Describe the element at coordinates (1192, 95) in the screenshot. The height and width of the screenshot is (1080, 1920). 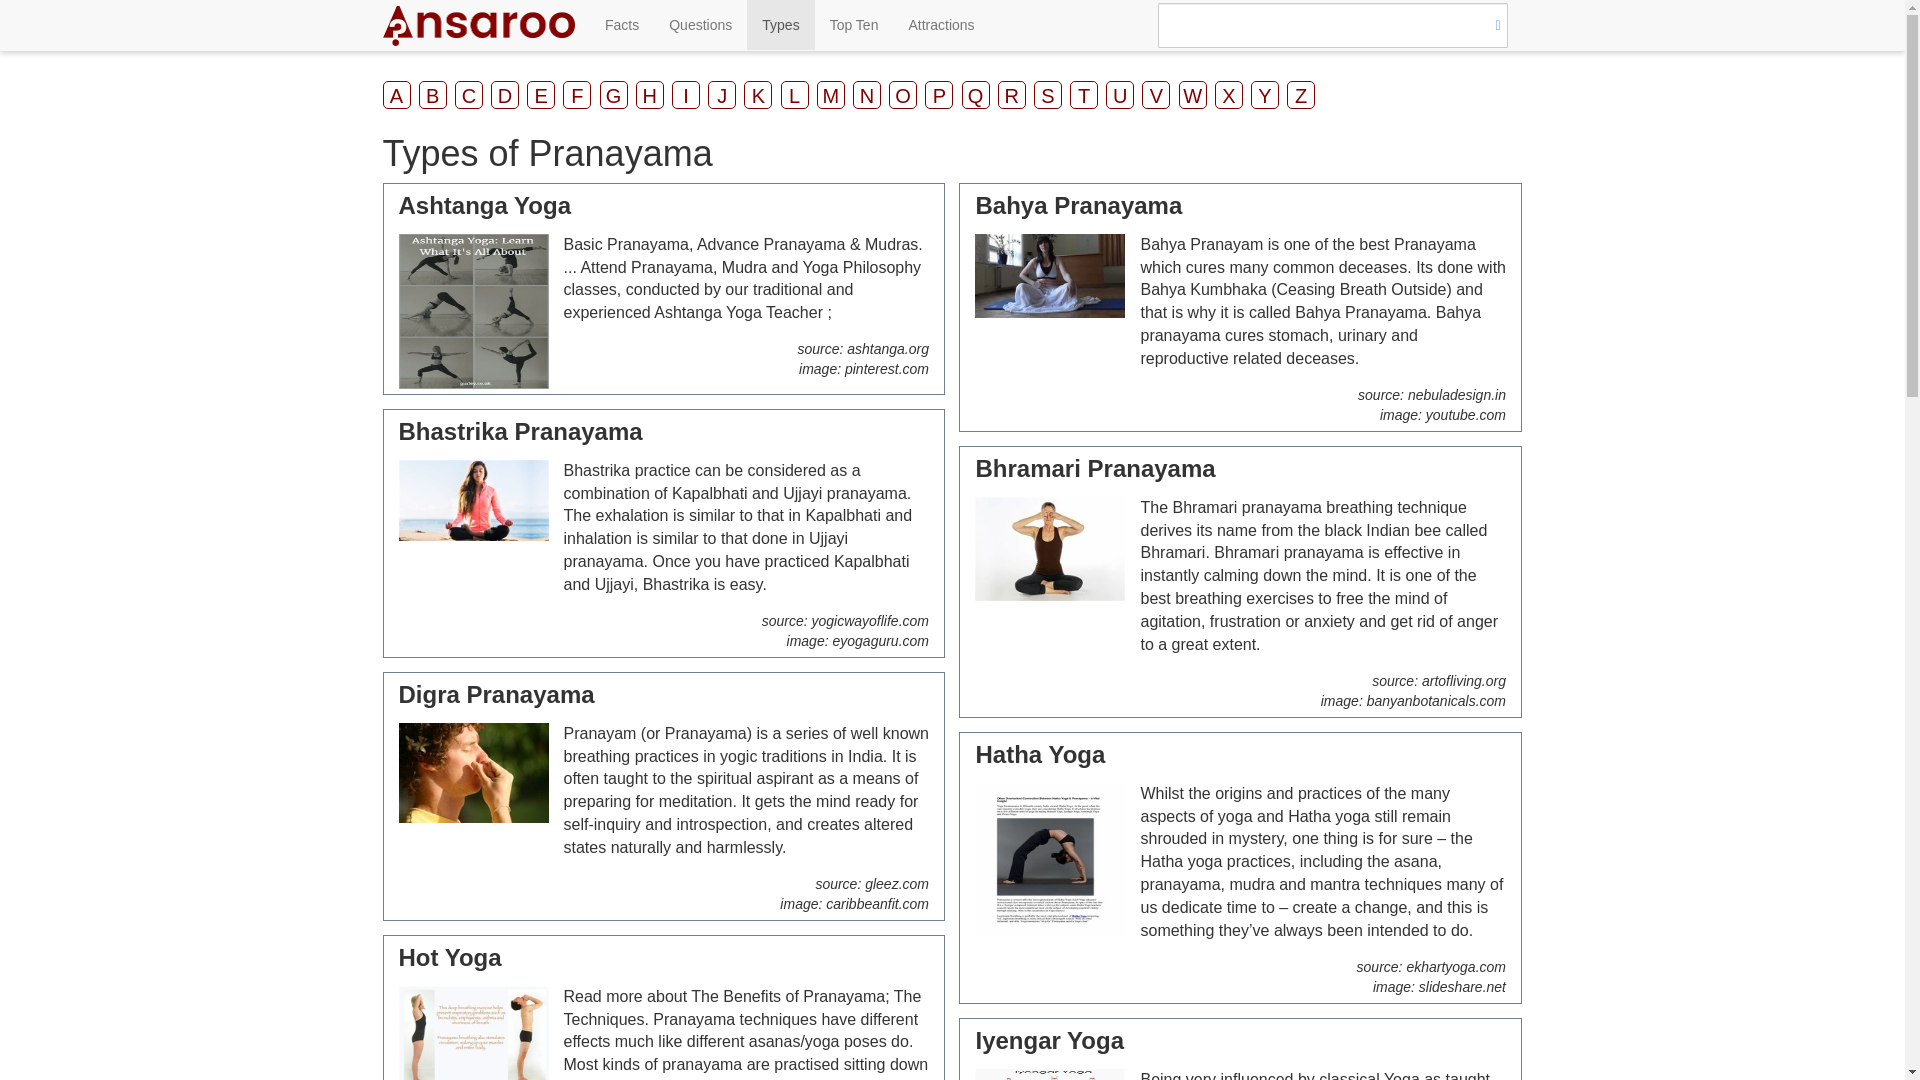
I see `W` at that location.